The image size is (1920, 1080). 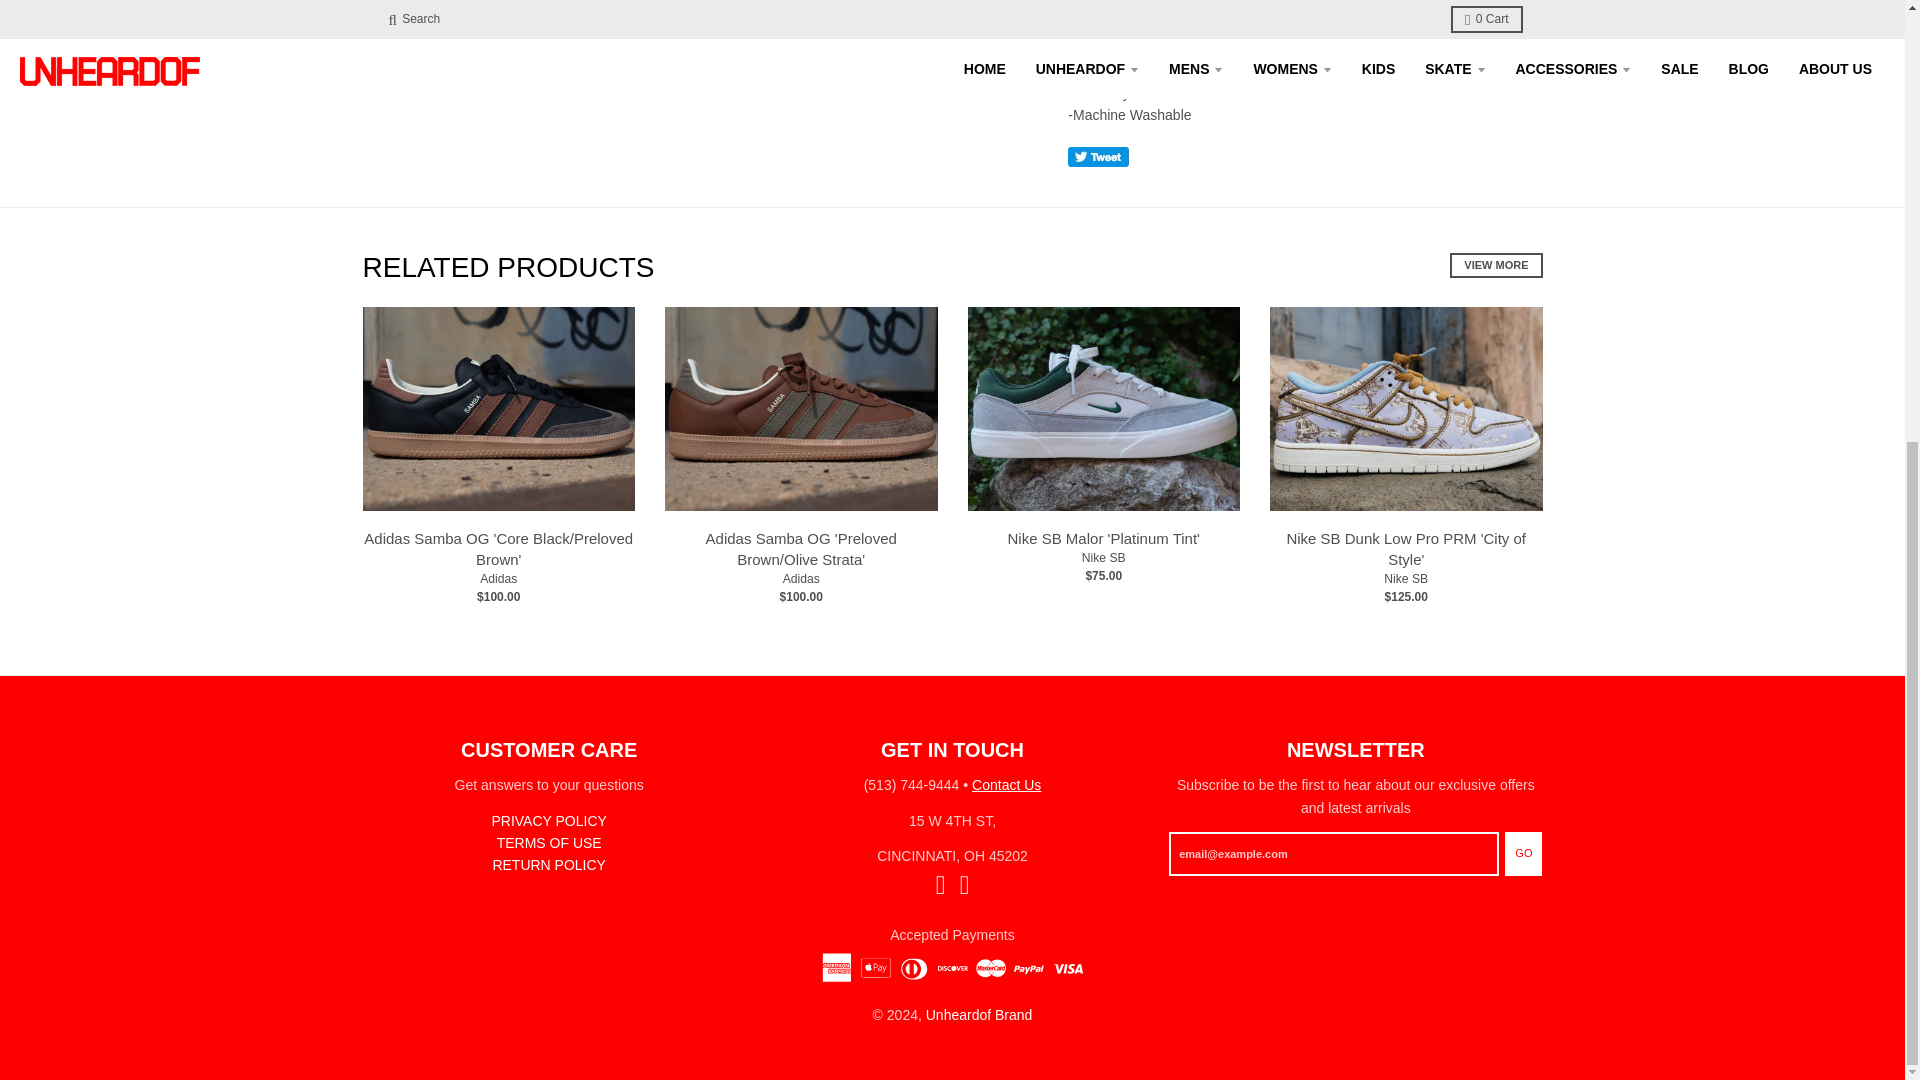 What do you see at coordinates (1406, 579) in the screenshot?
I see `Nike SB` at bounding box center [1406, 579].